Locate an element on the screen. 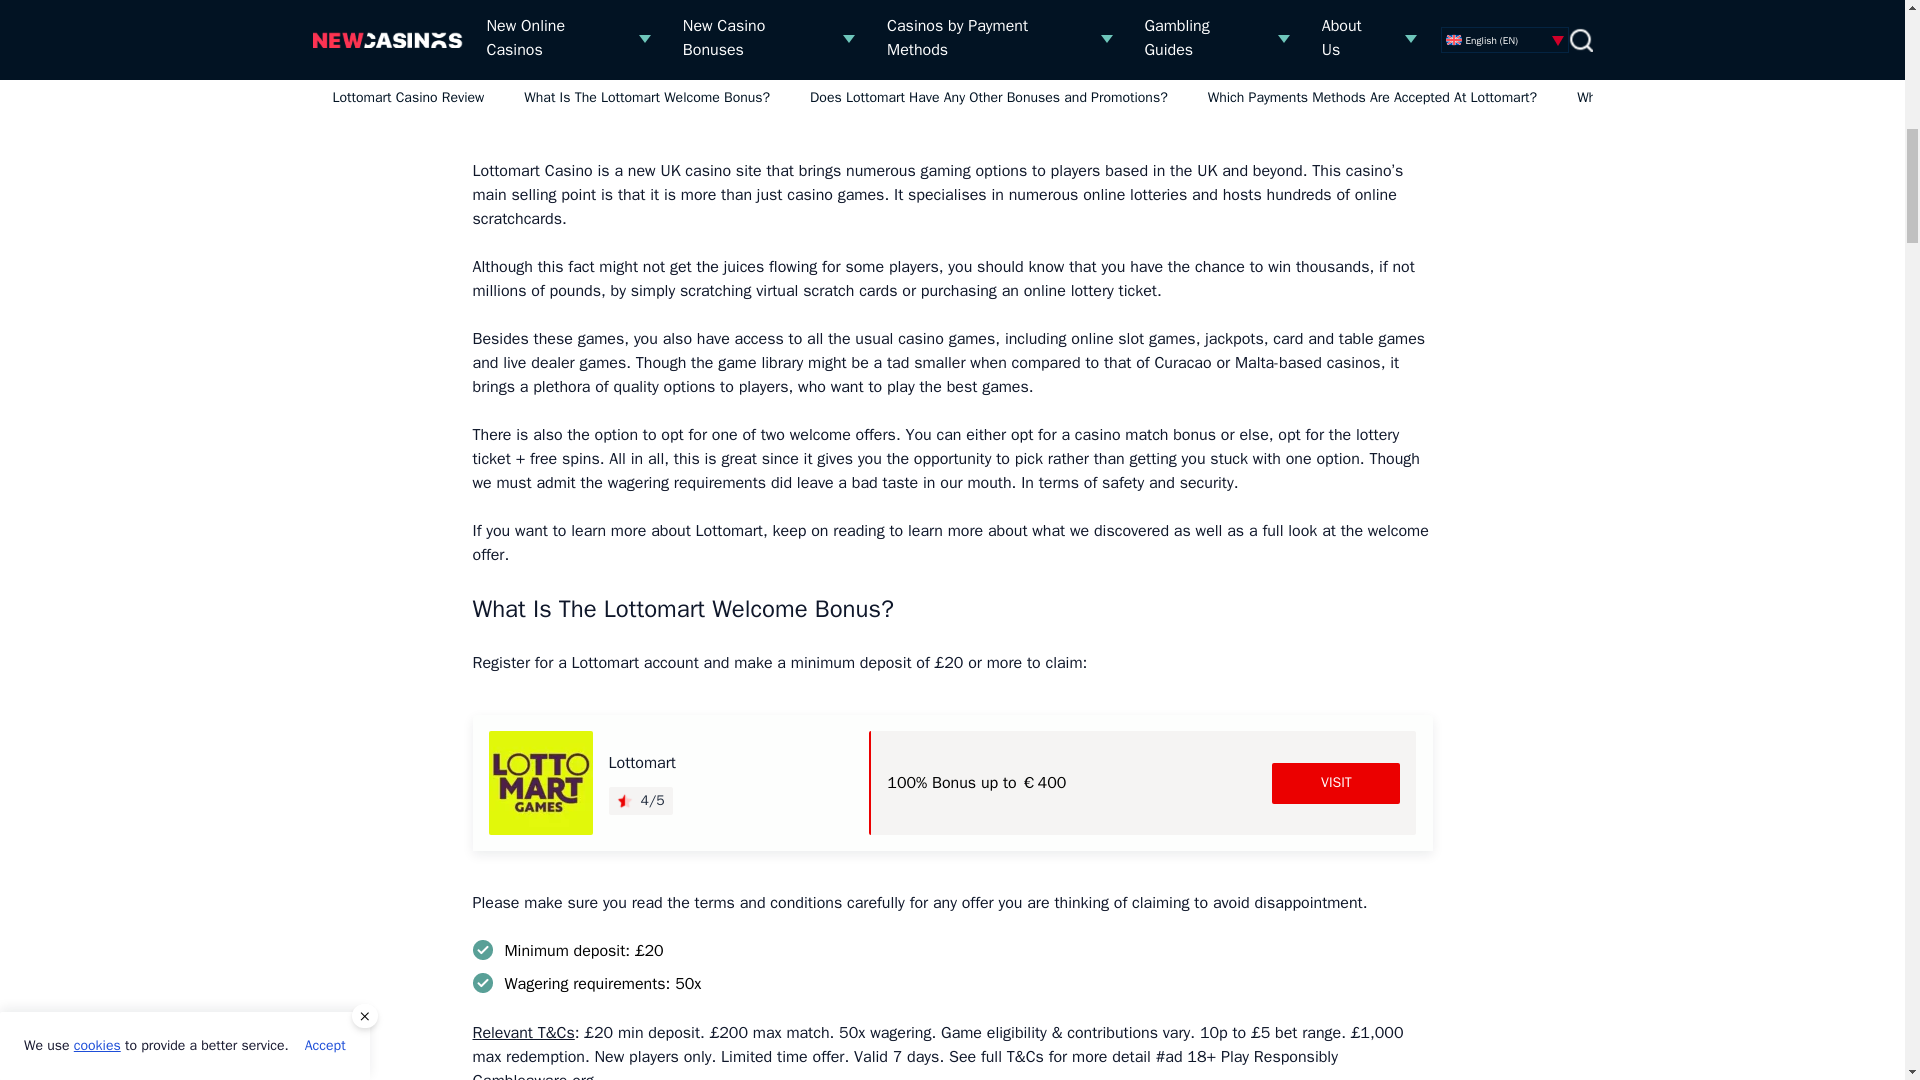 This screenshot has height=1080, width=1920. Thumbs-Up is located at coordinates (493, 44).